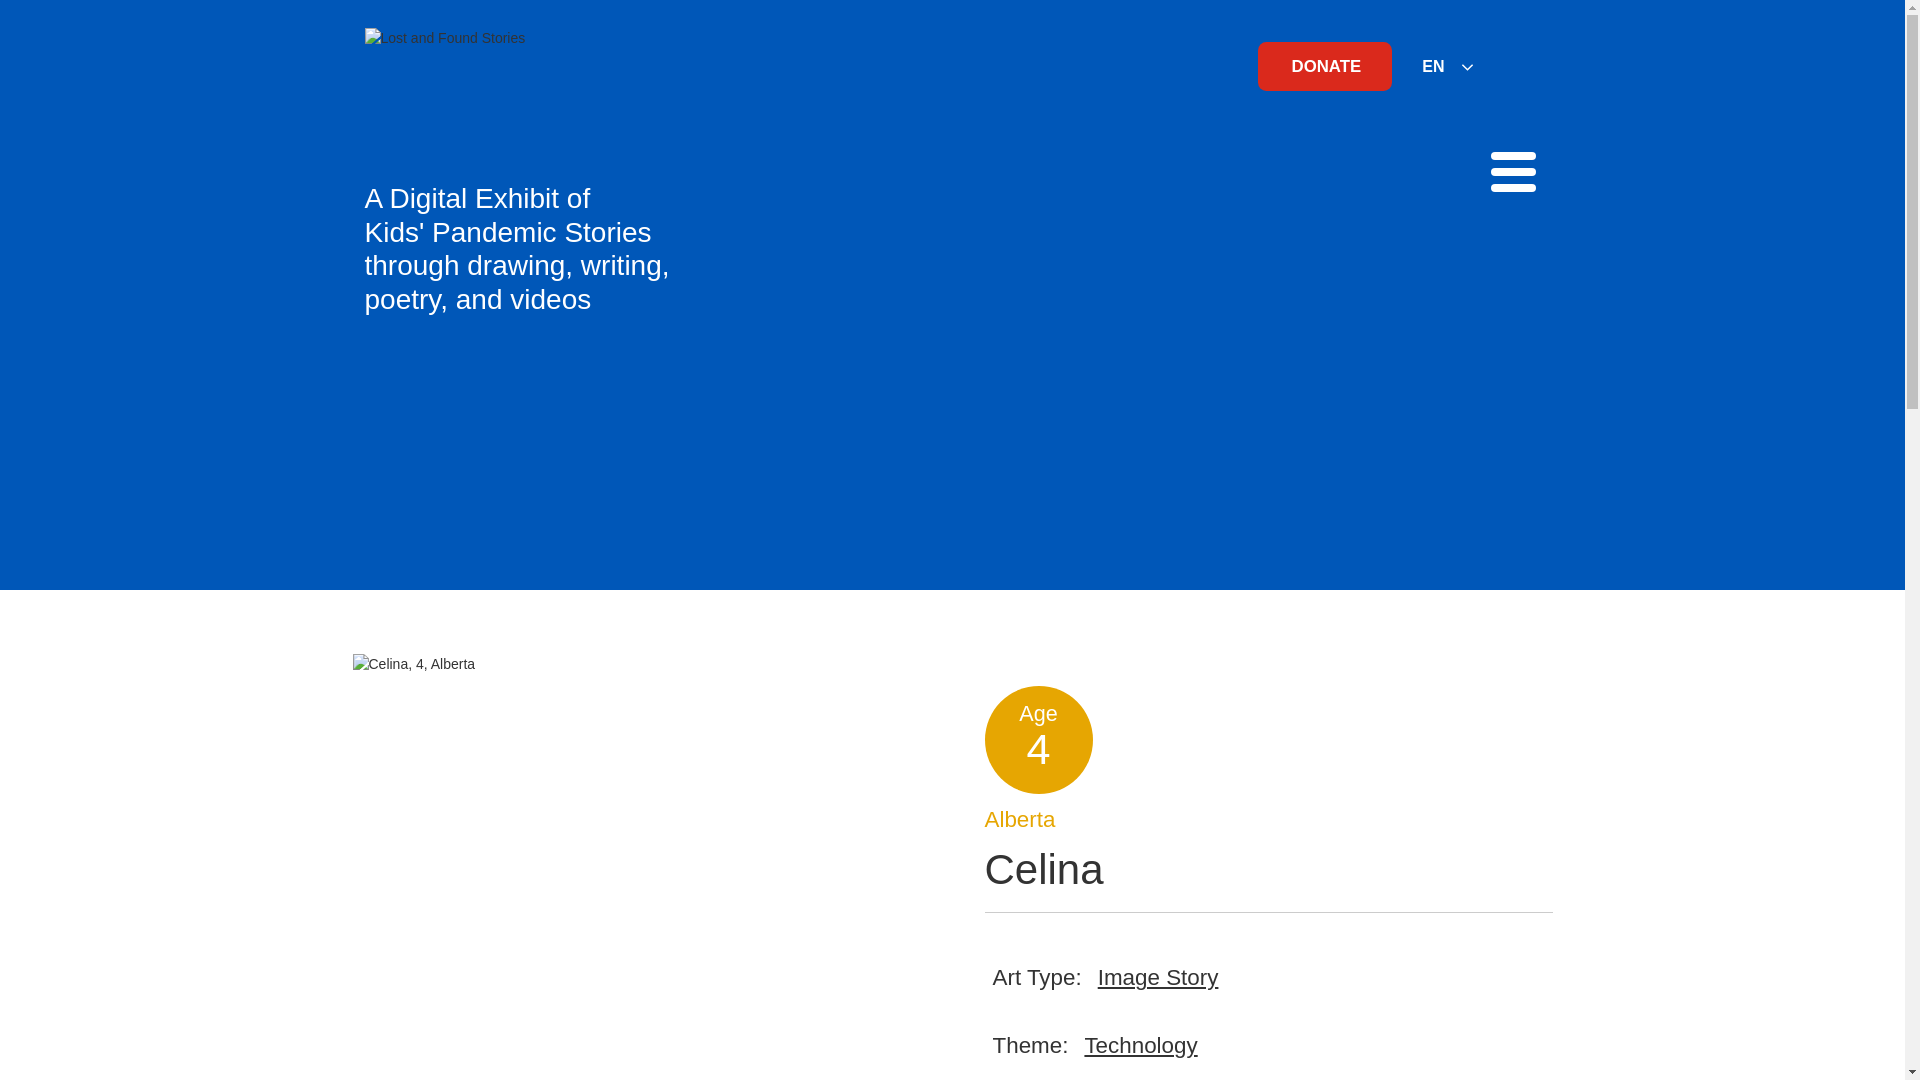  Describe the element at coordinates (1158, 978) in the screenshot. I see `Image Story` at that location.